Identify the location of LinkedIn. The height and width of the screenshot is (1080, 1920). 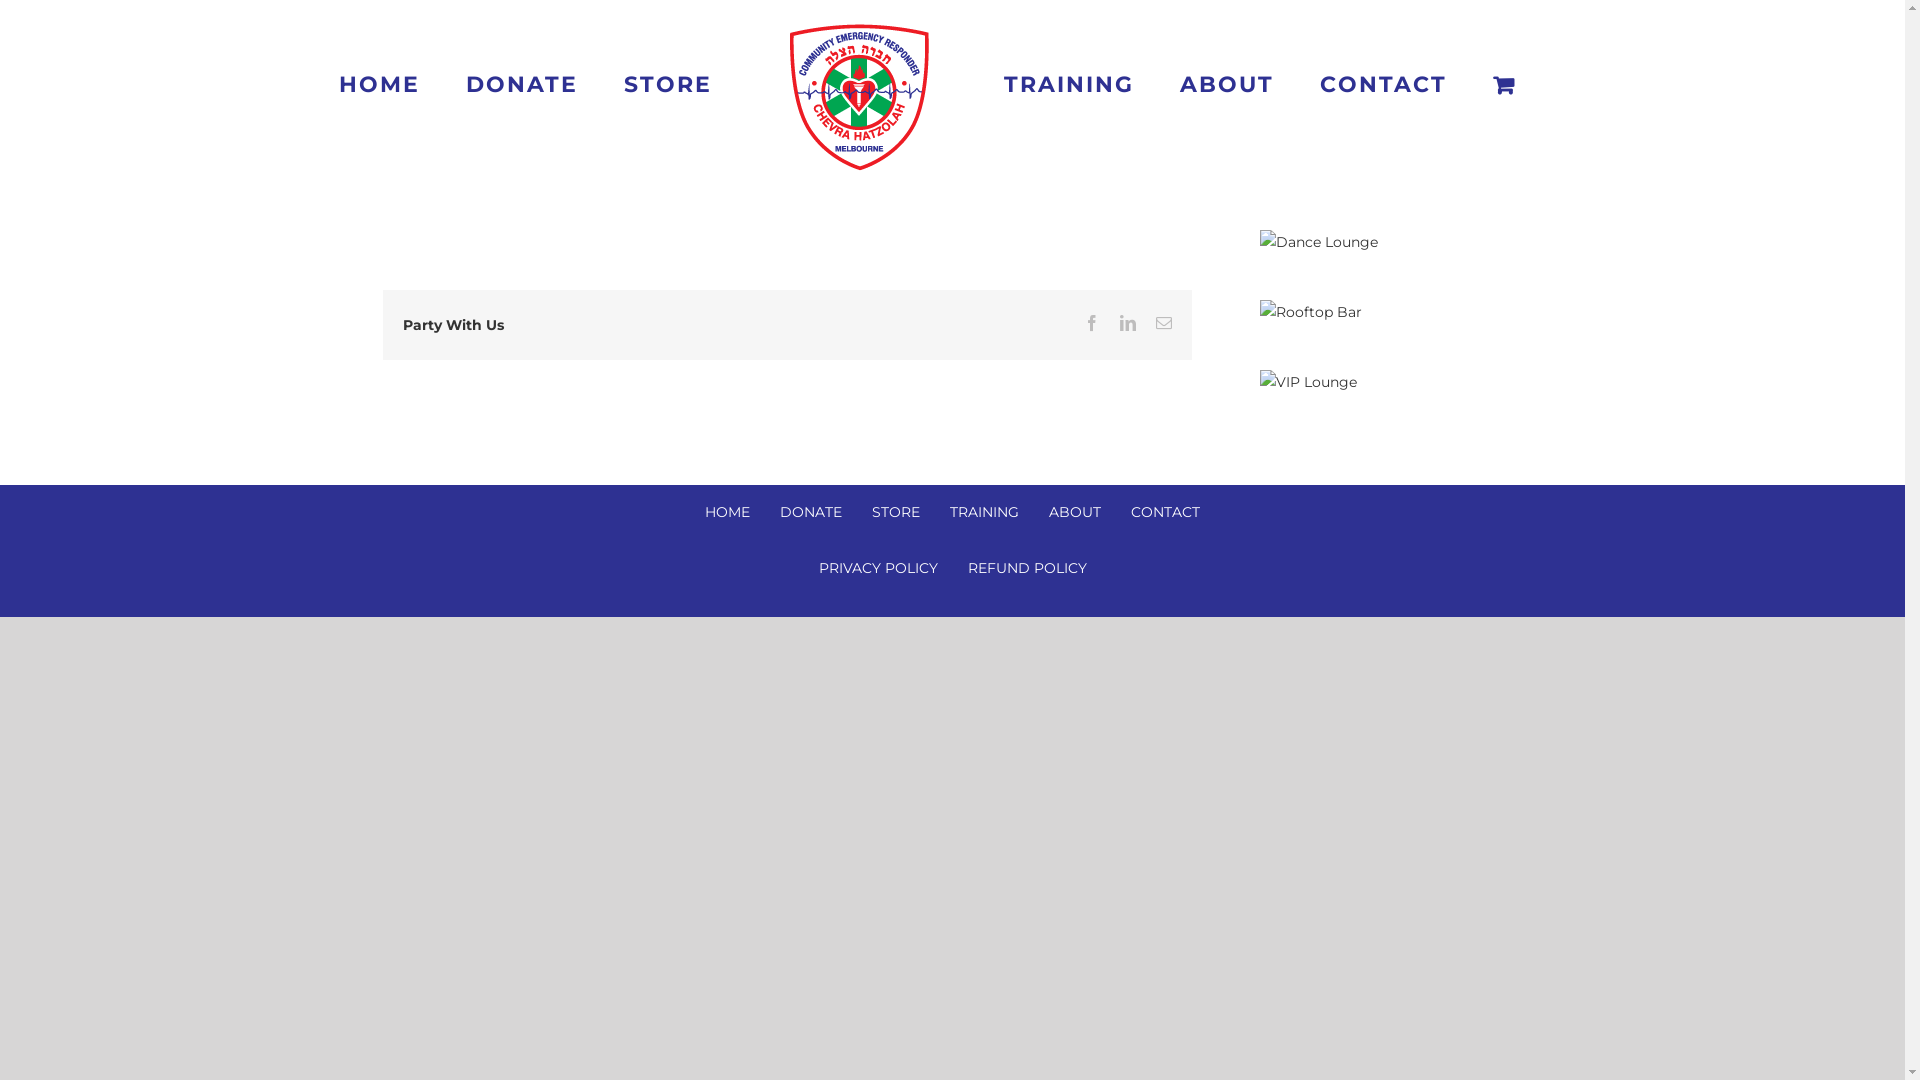
(1128, 323).